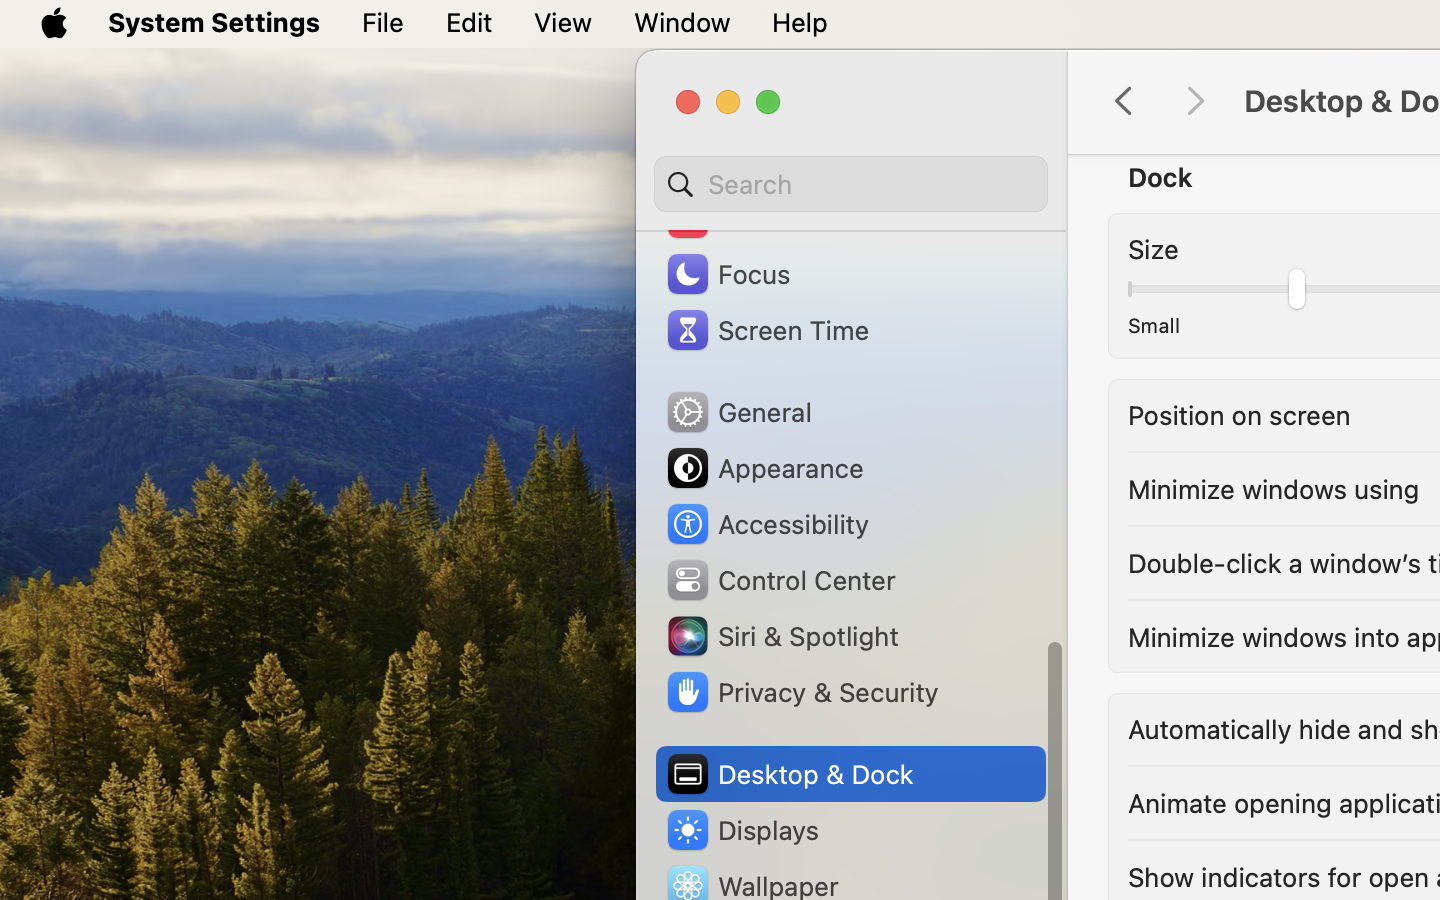 Image resolution: width=1440 pixels, height=900 pixels. I want to click on Focus, so click(727, 274).